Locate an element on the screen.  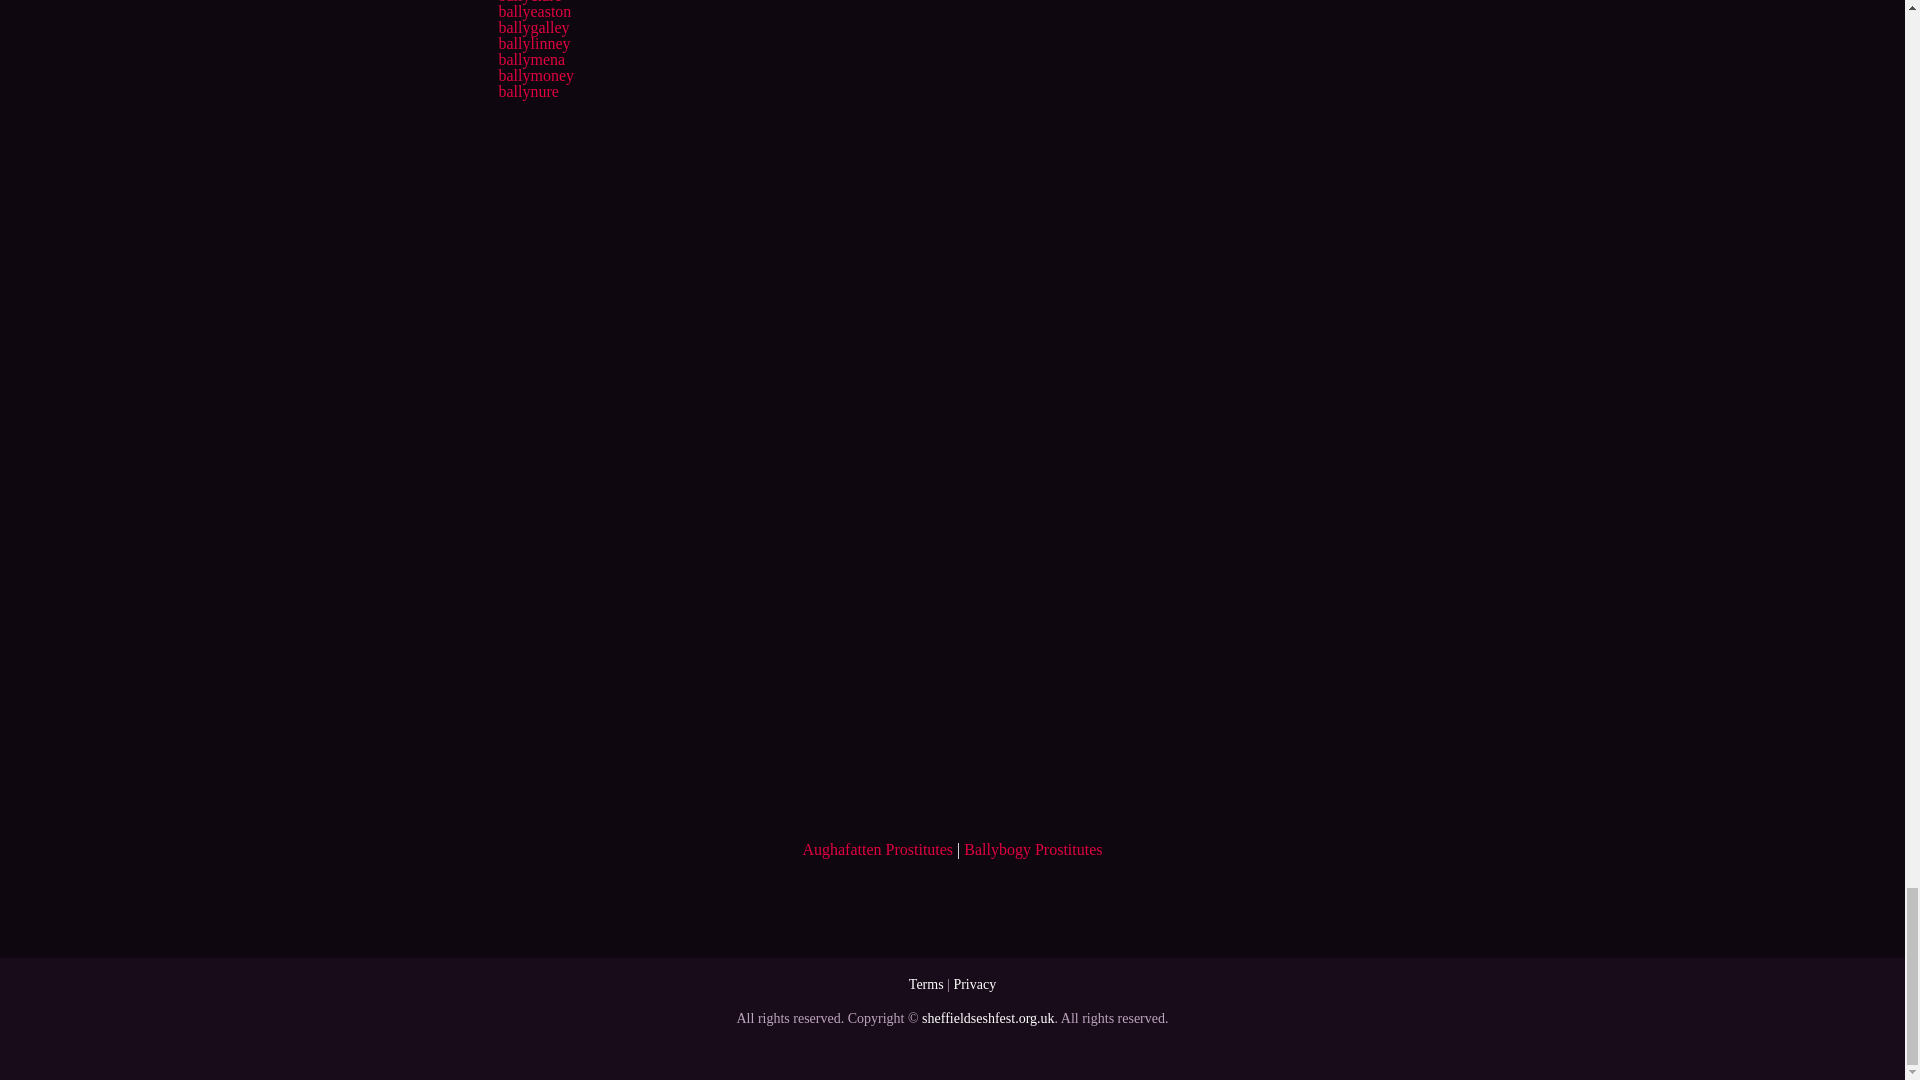
ballymoney is located at coordinates (536, 75).